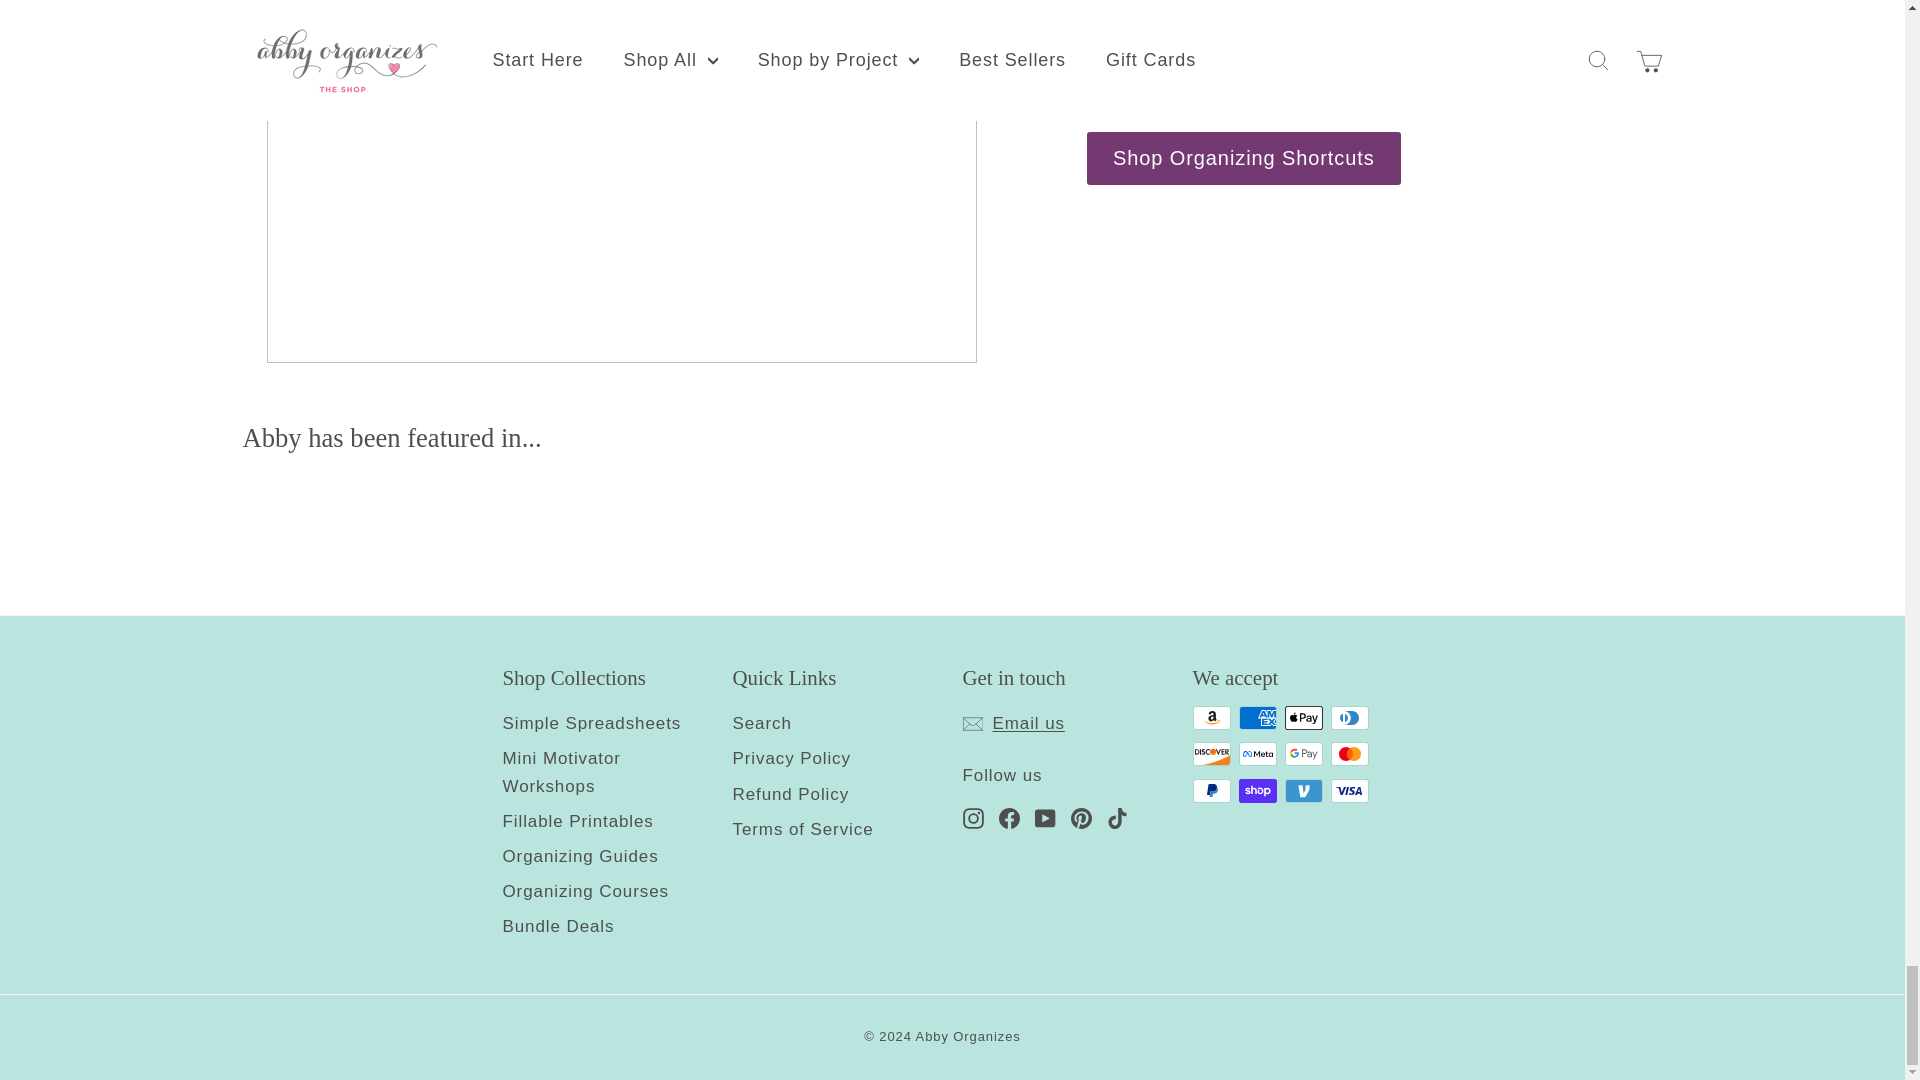 The width and height of the screenshot is (1920, 1080). What do you see at coordinates (1211, 790) in the screenshot?
I see `PayPal` at bounding box center [1211, 790].